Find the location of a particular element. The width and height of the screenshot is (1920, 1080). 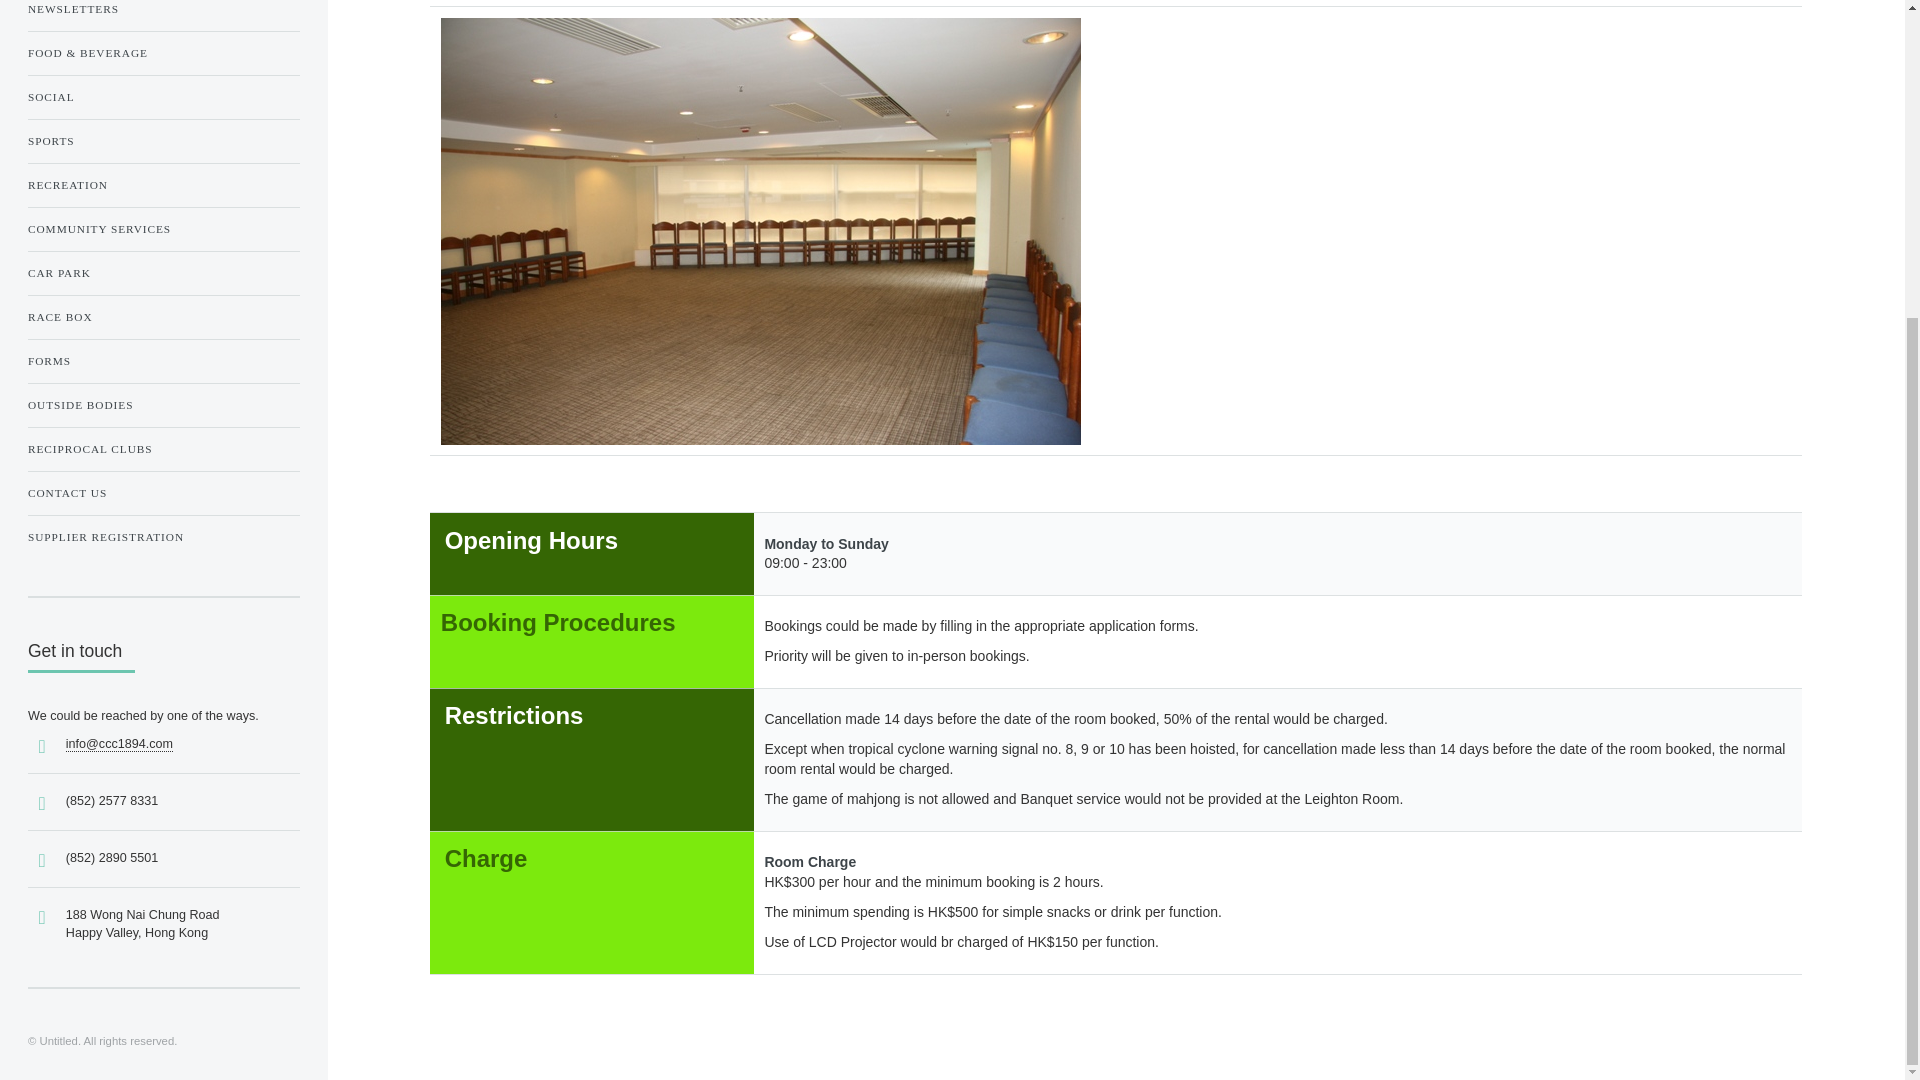

OUTSIDE BODIES is located at coordinates (164, 404).